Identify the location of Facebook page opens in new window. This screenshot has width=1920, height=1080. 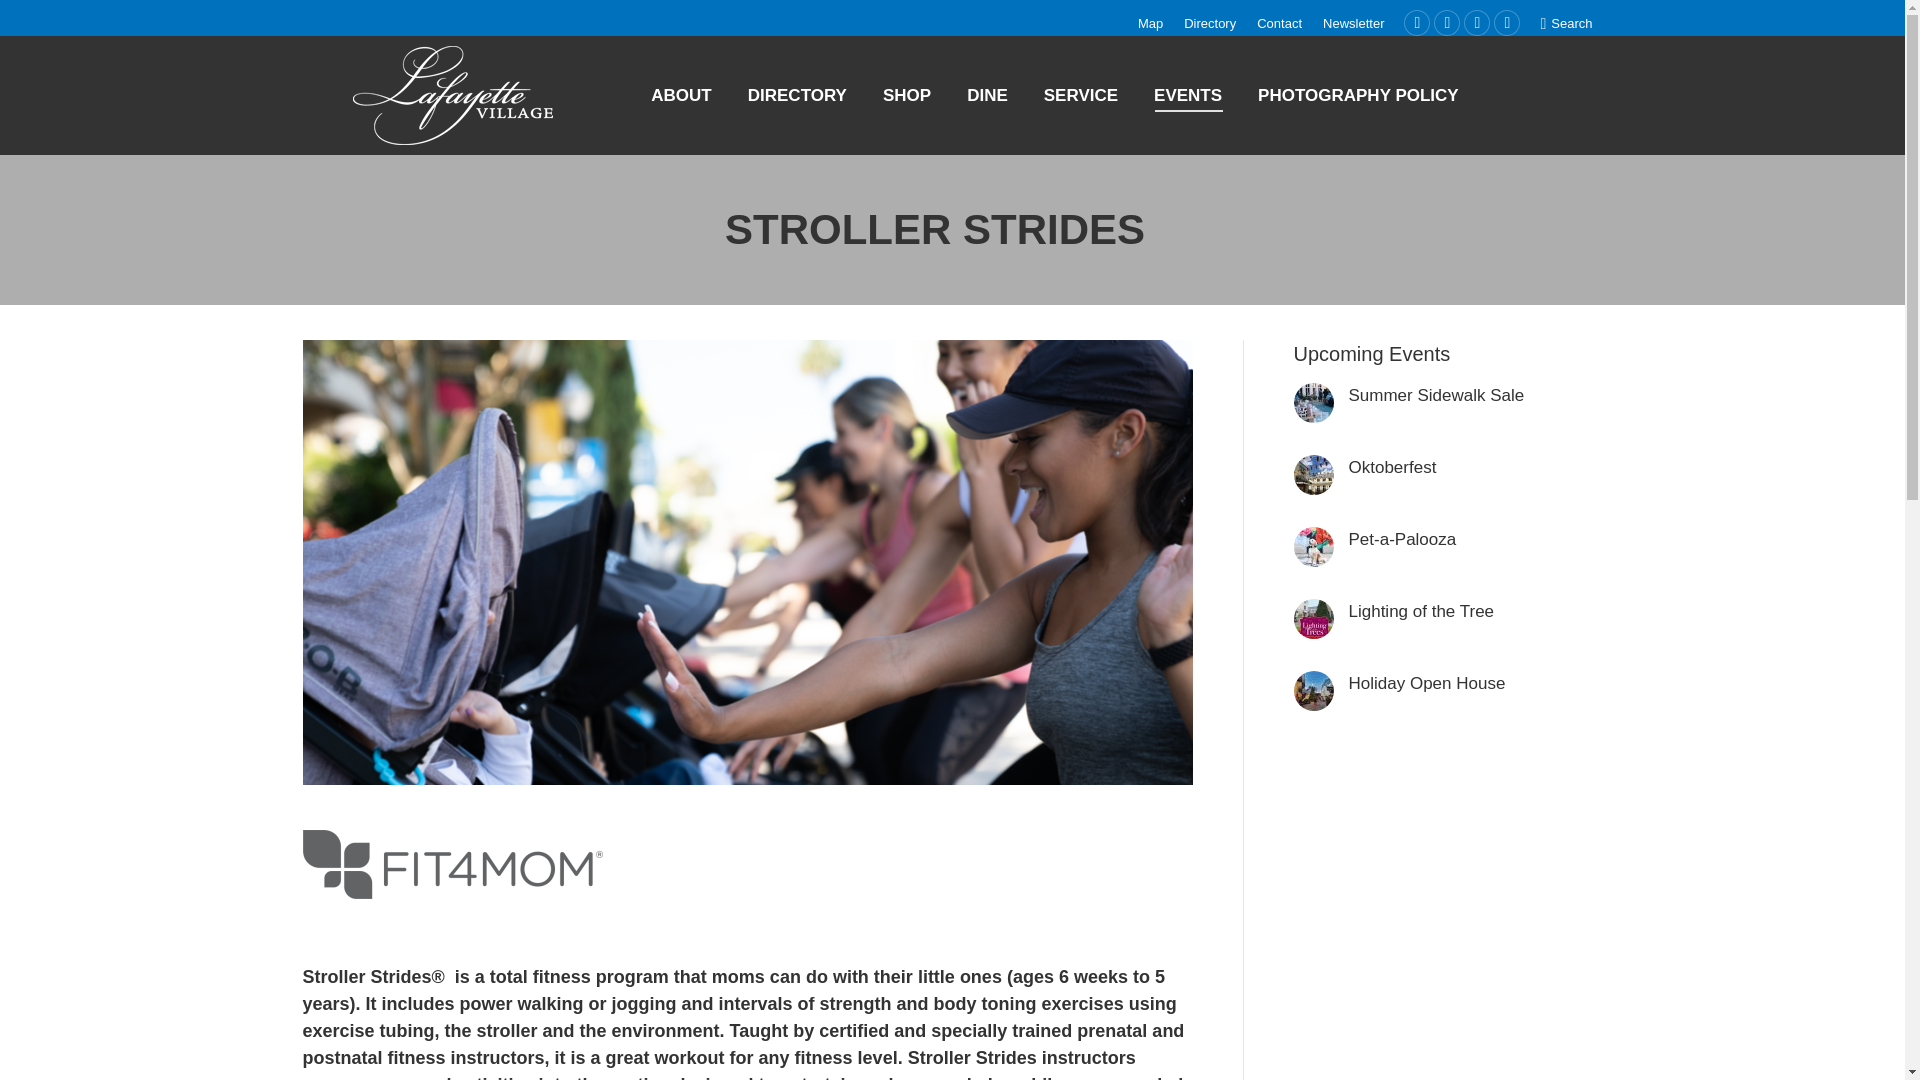
(1446, 22).